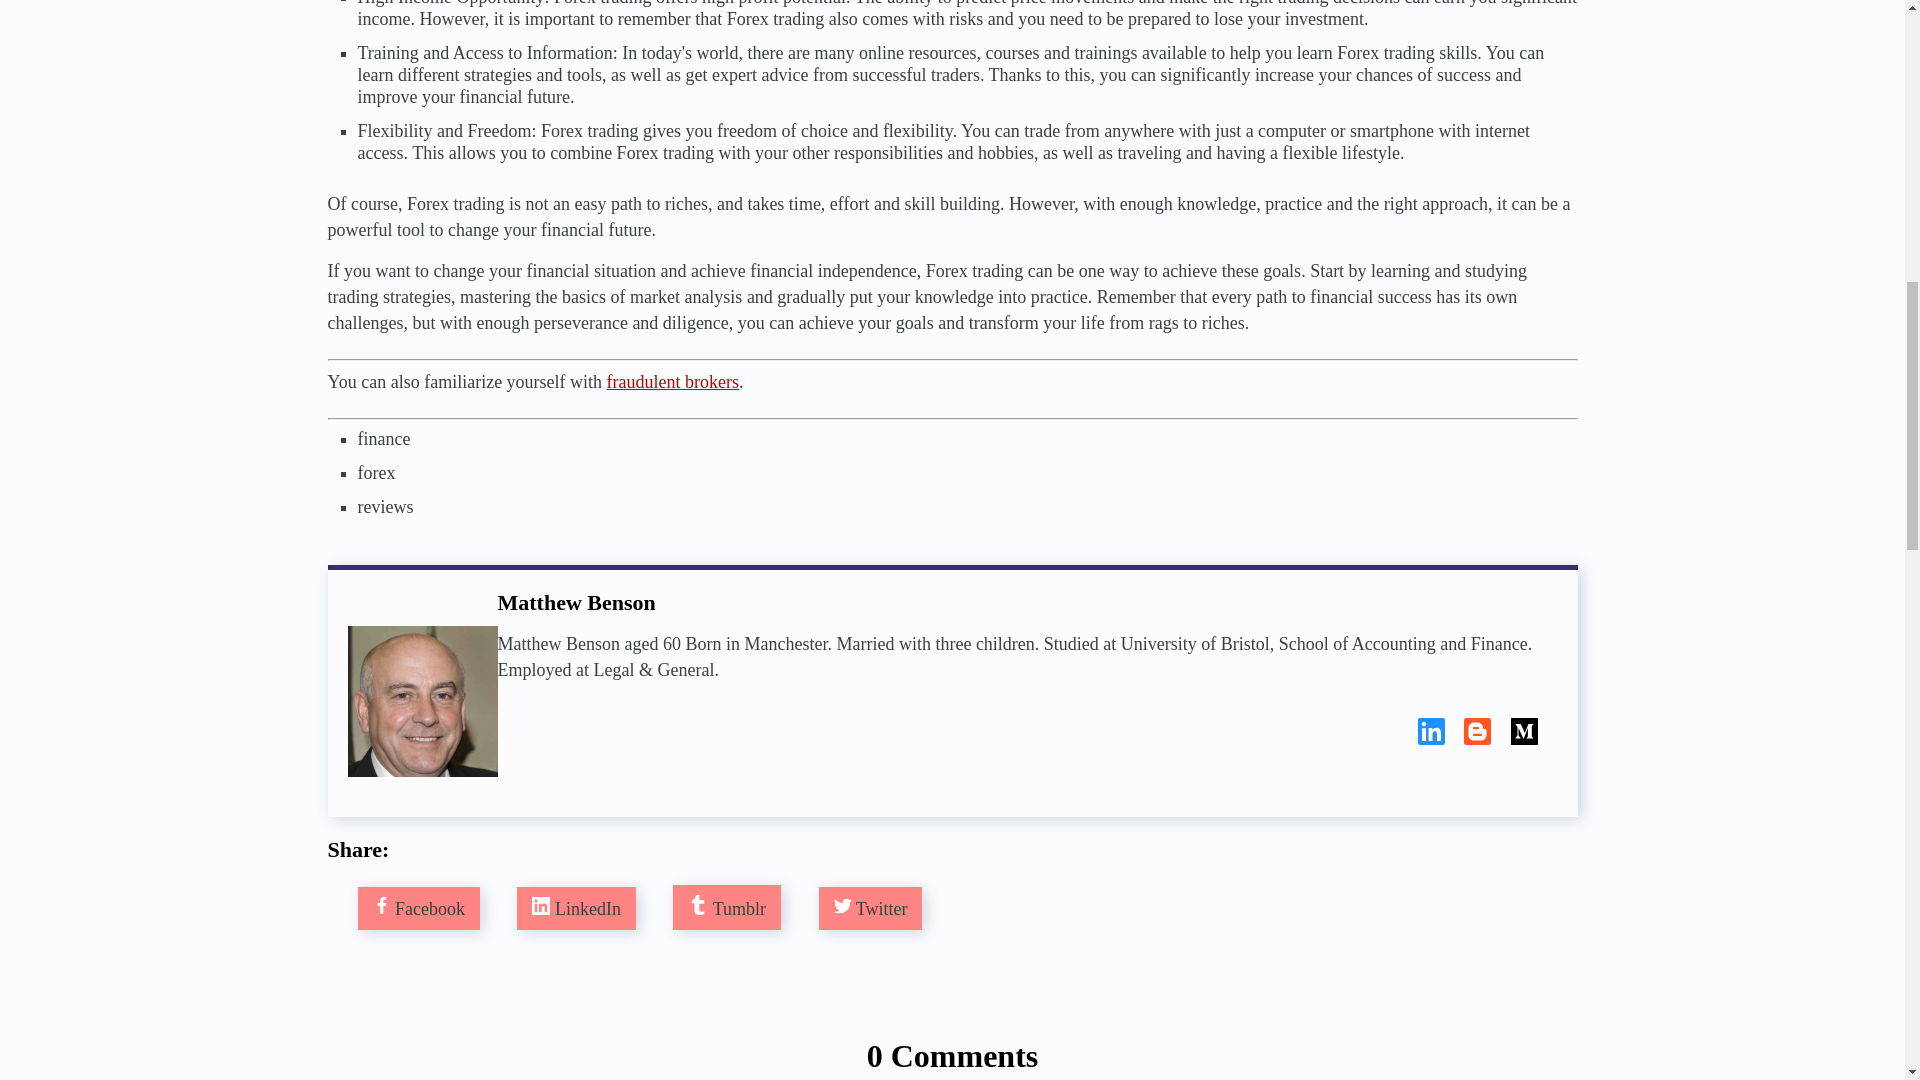 This screenshot has height=1080, width=1920. I want to click on reviews, so click(386, 506).